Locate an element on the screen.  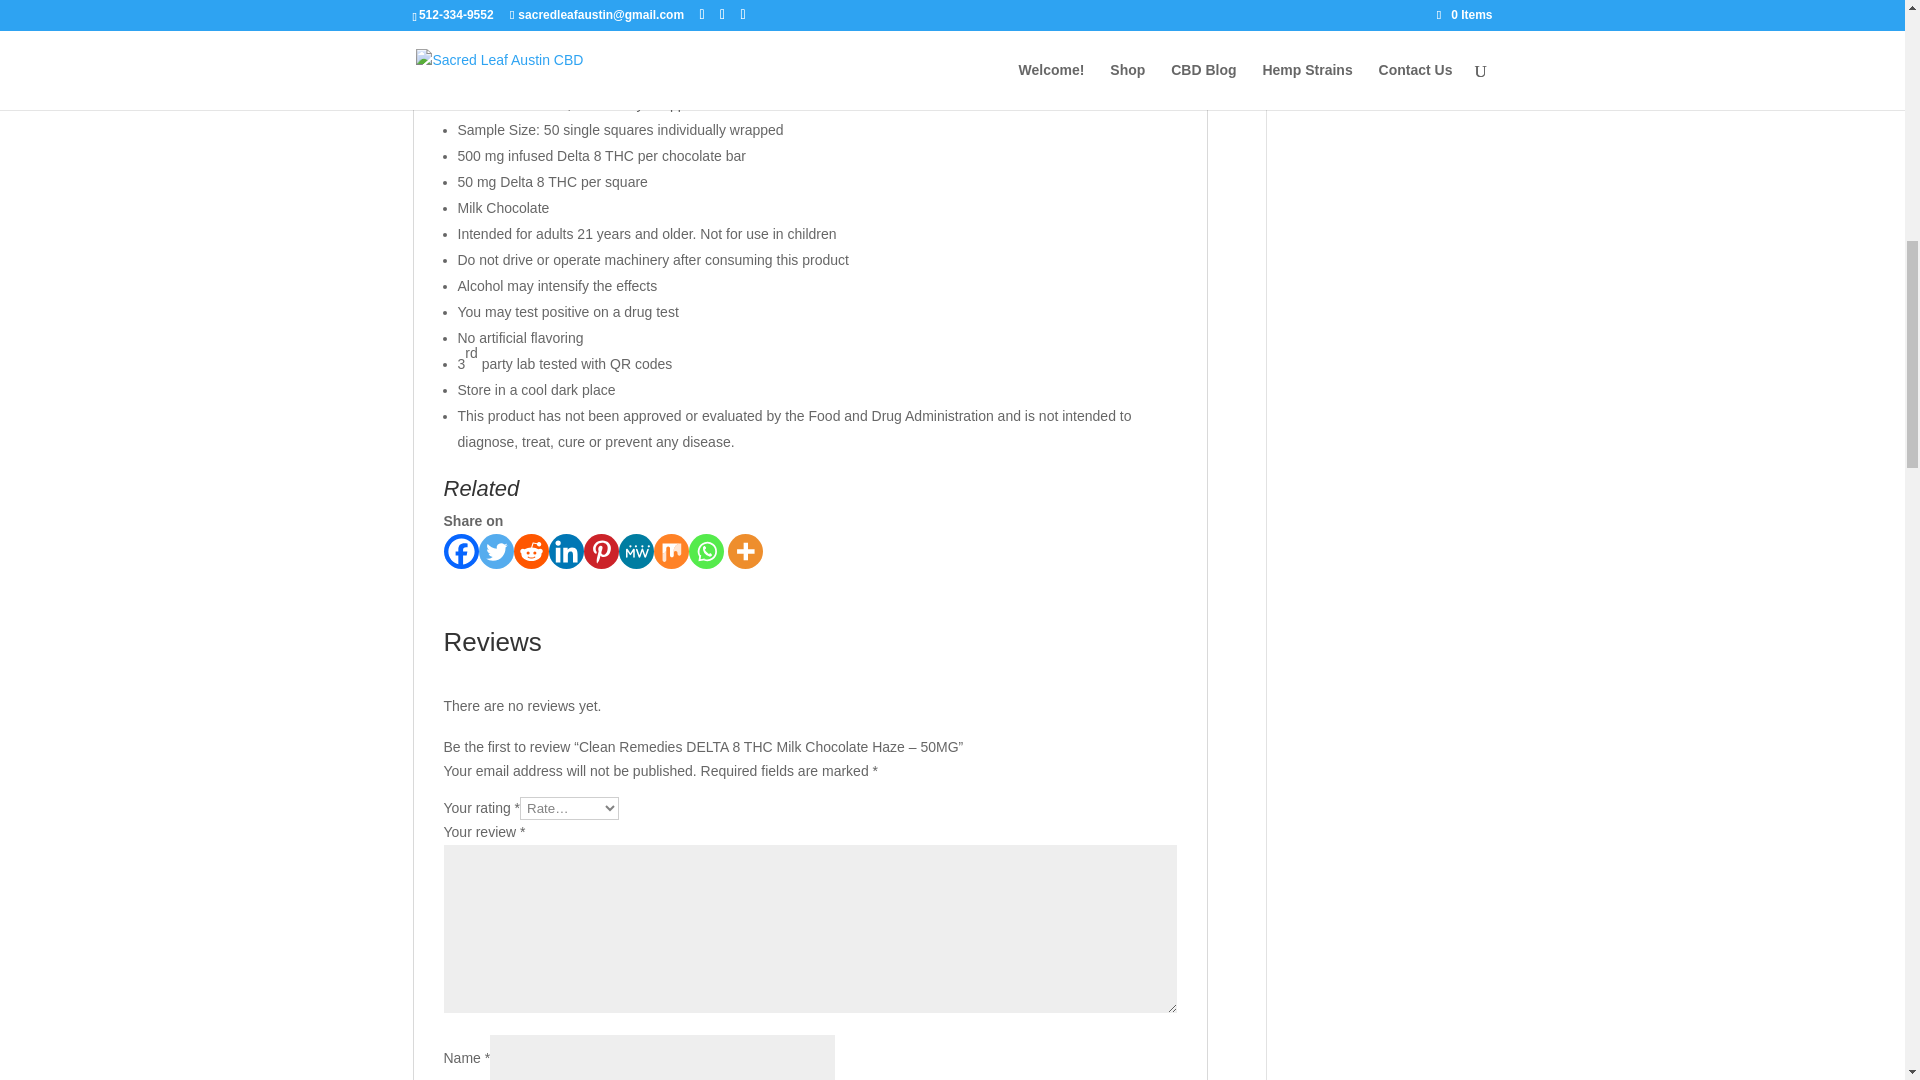
Reddit is located at coordinates (532, 551).